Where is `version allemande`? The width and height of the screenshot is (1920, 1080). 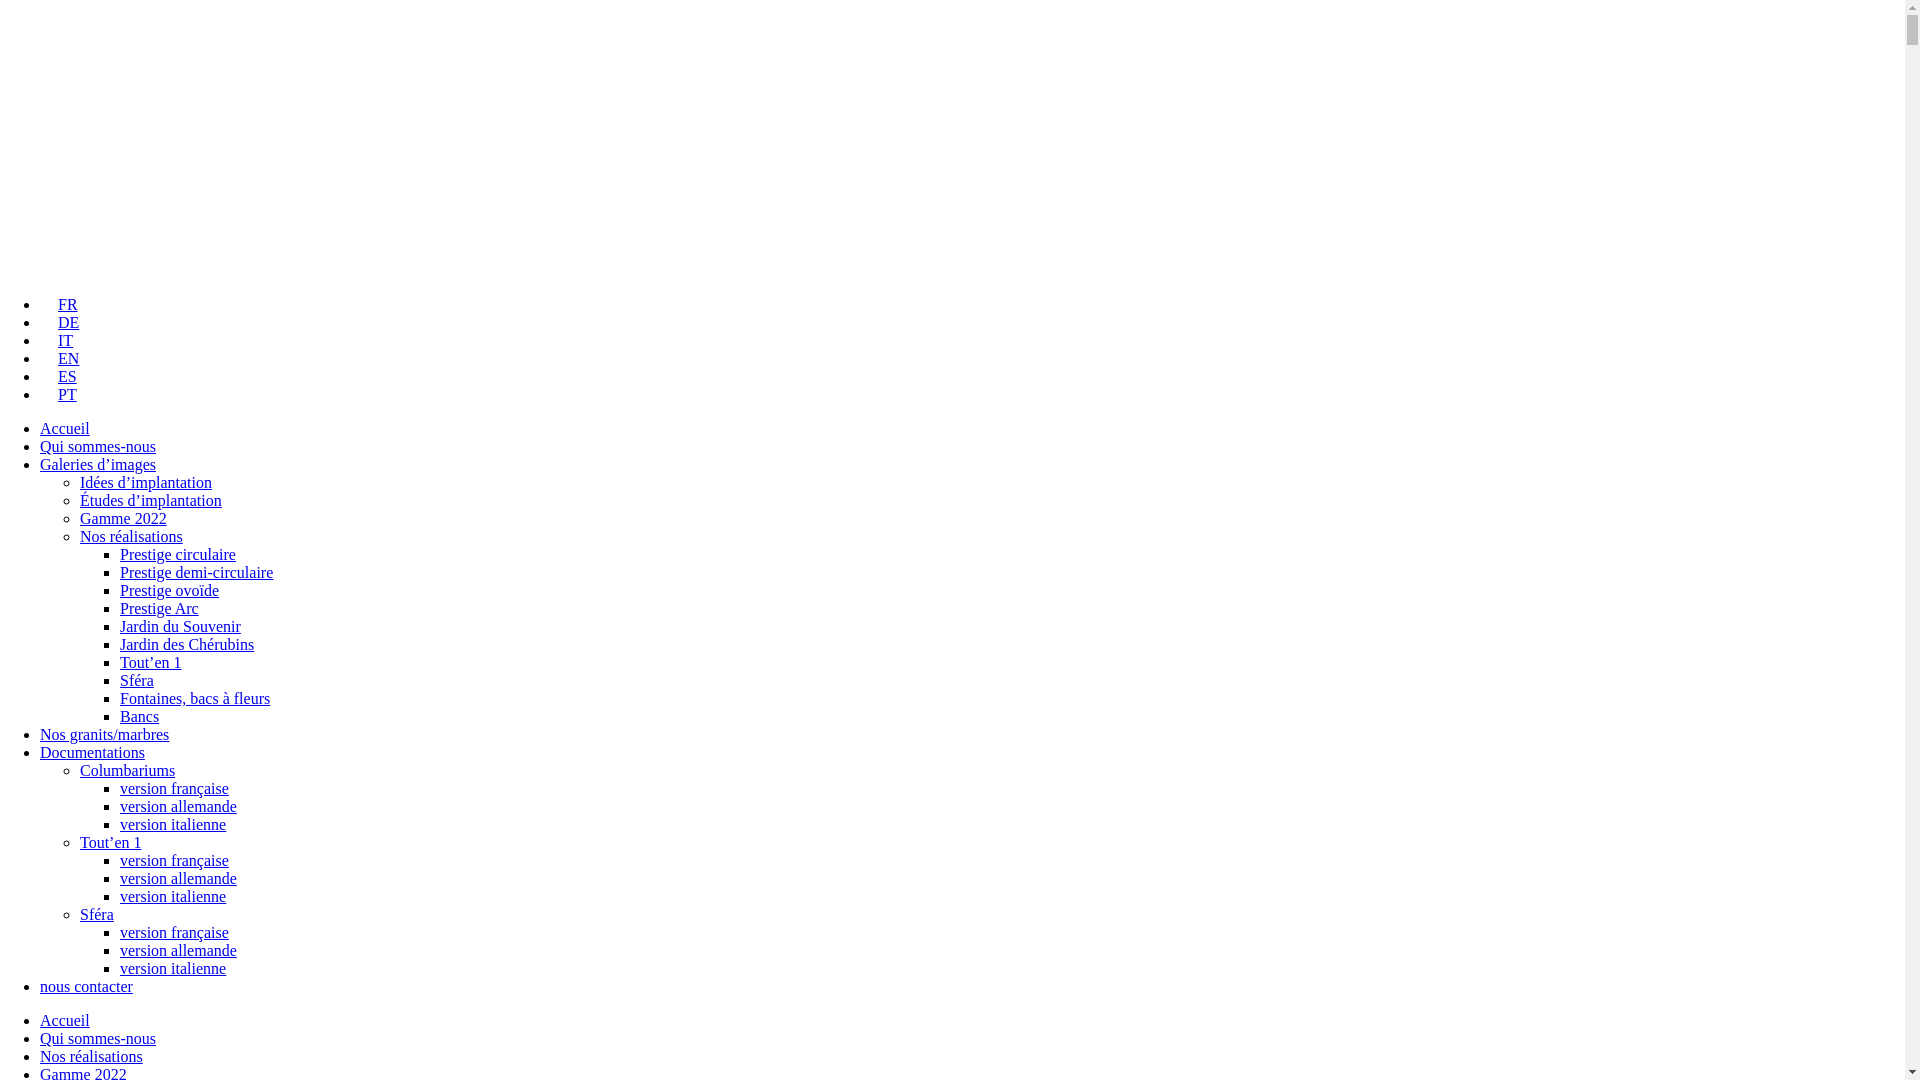 version allemande is located at coordinates (178, 878).